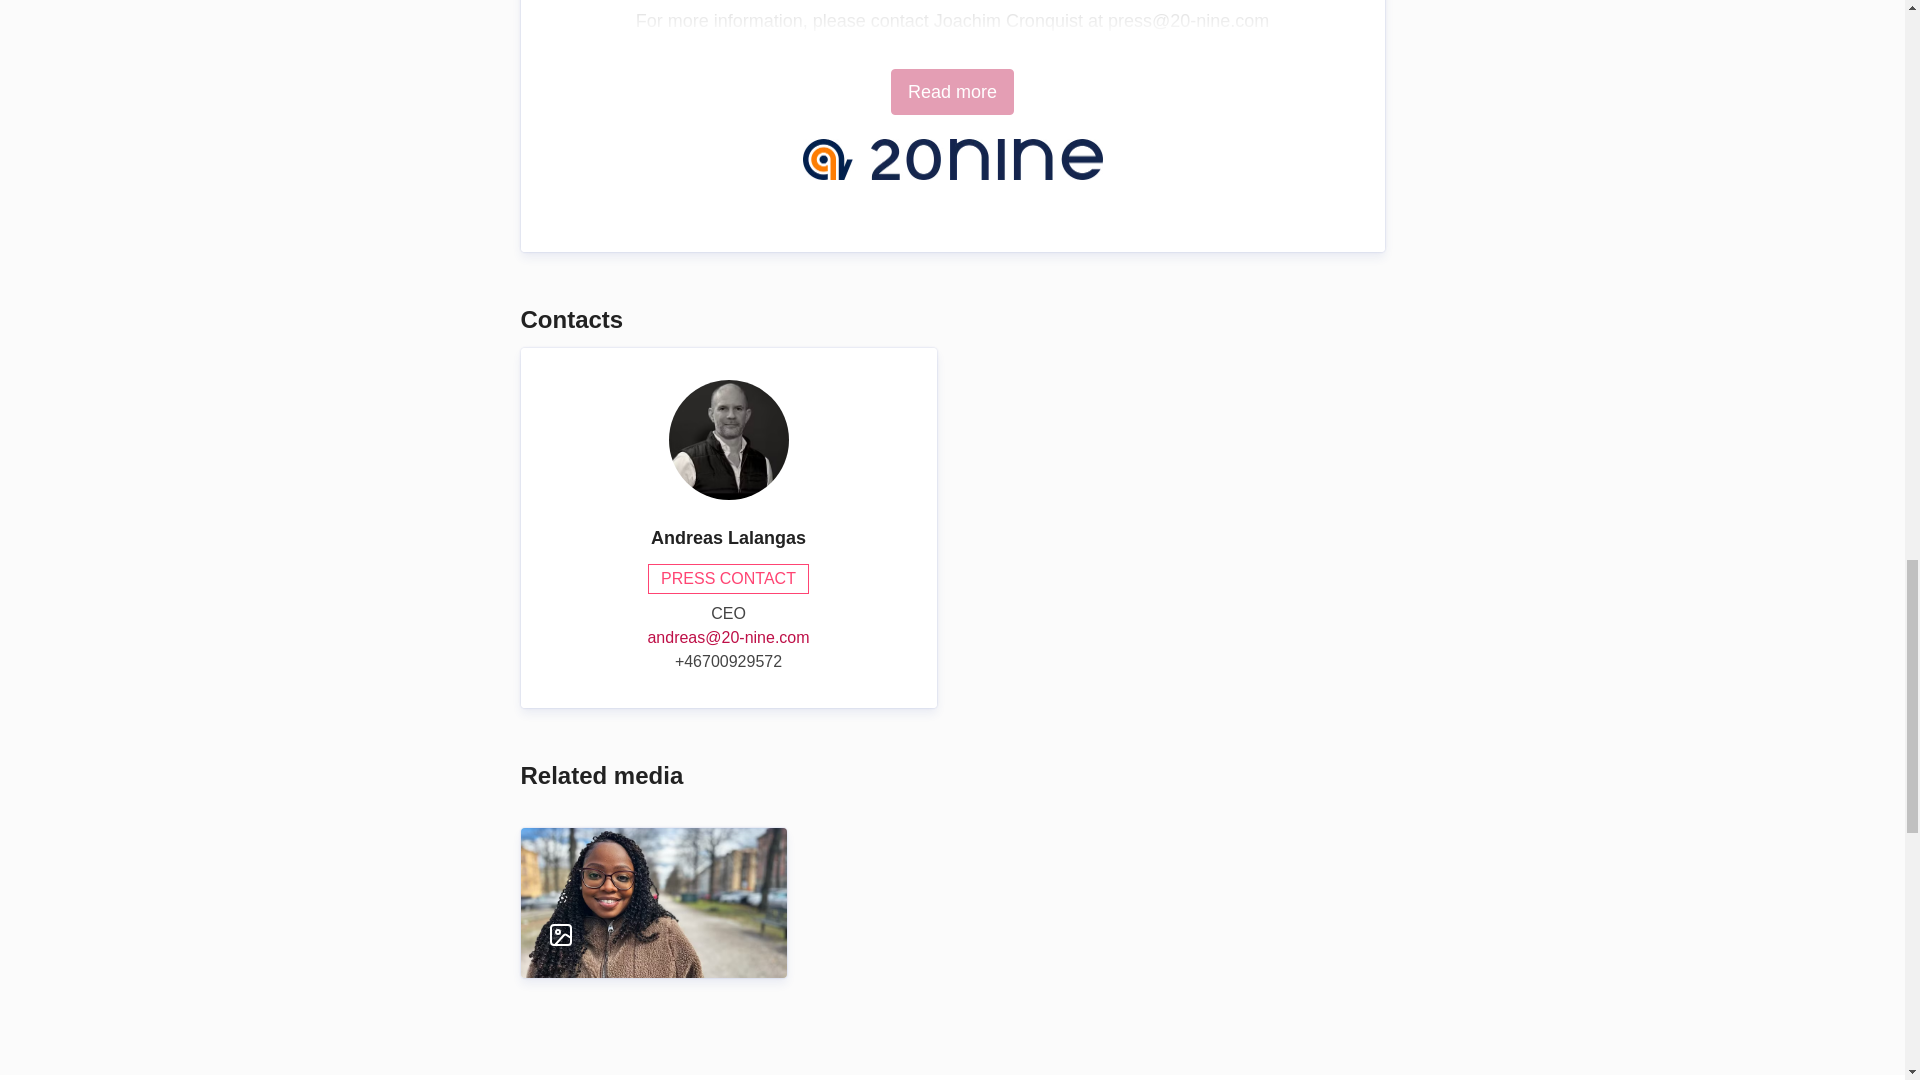  What do you see at coordinates (634, 935) in the screenshot?
I see `Not downloadable` at bounding box center [634, 935].